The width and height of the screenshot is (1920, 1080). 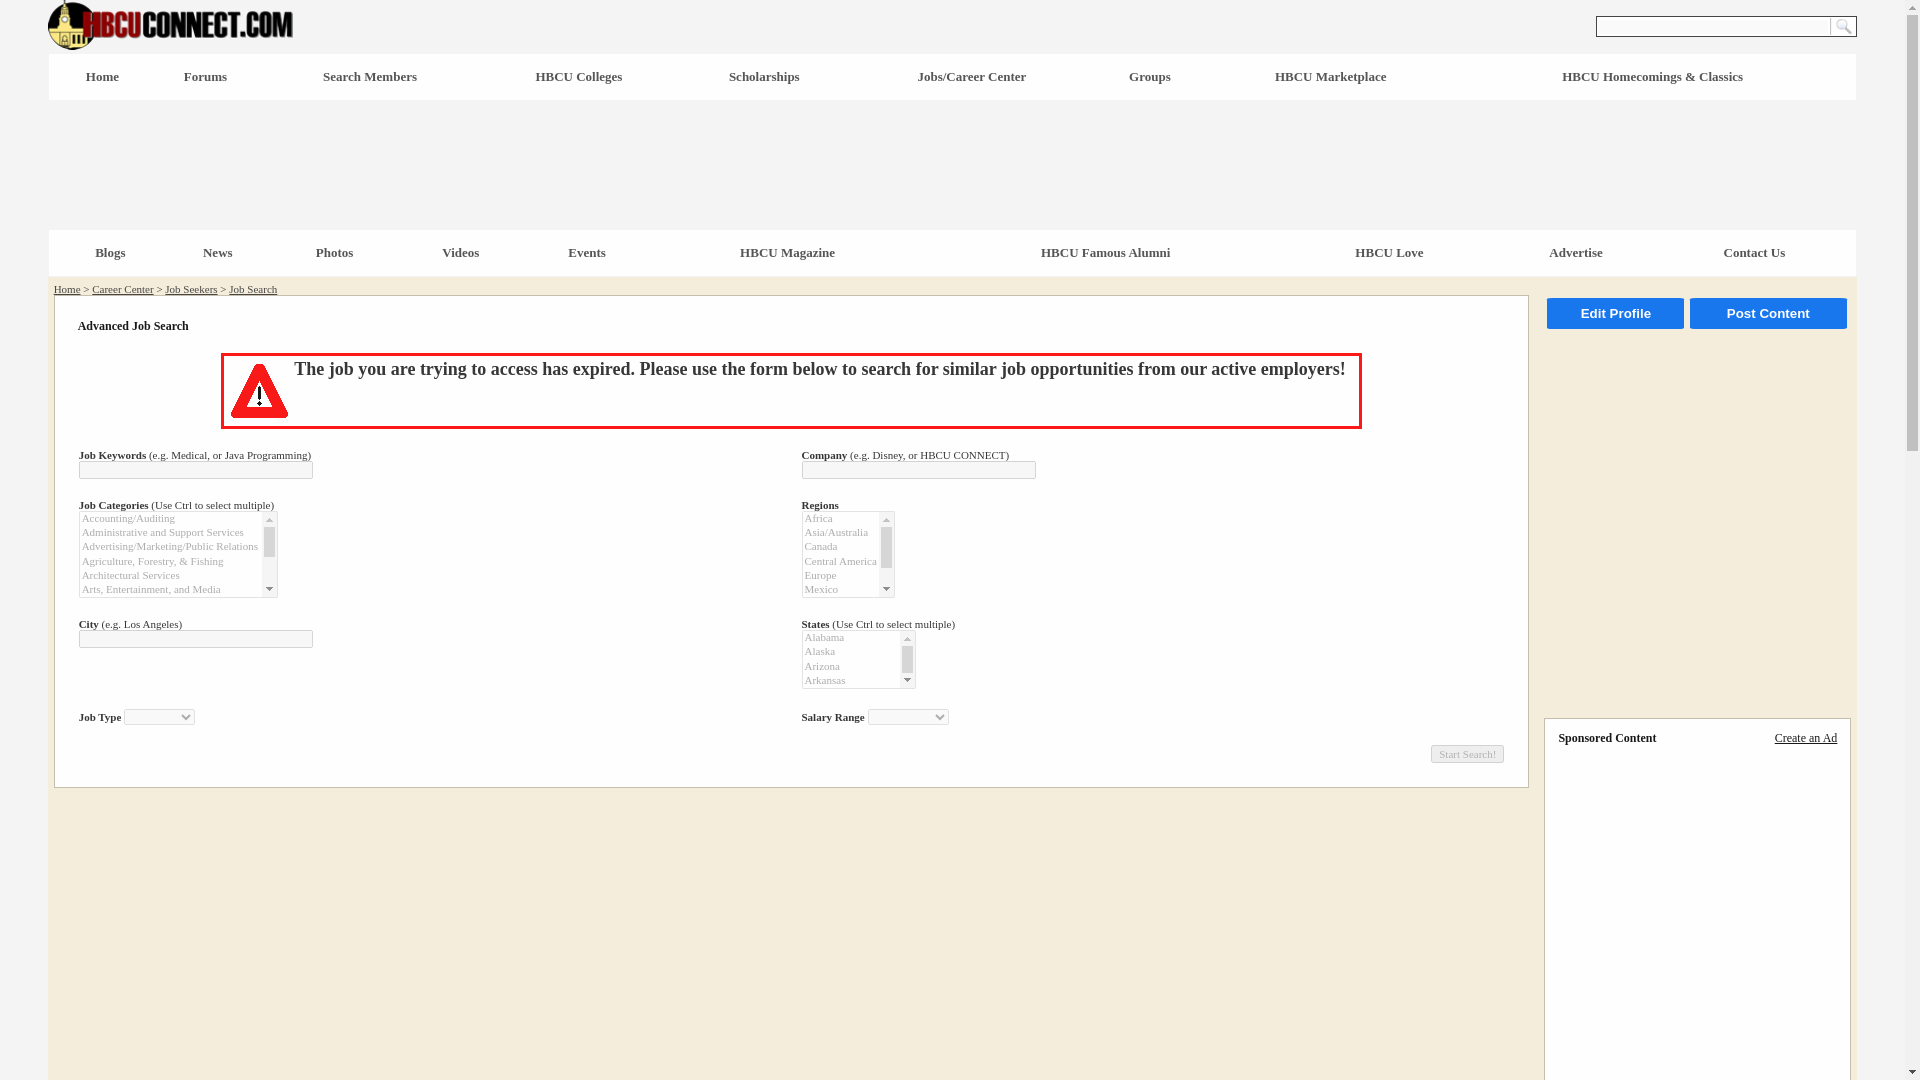 What do you see at coordinates (1388, 252) in the screenshot?
I see `HBCU Love` at bounding box center [1388, 252].